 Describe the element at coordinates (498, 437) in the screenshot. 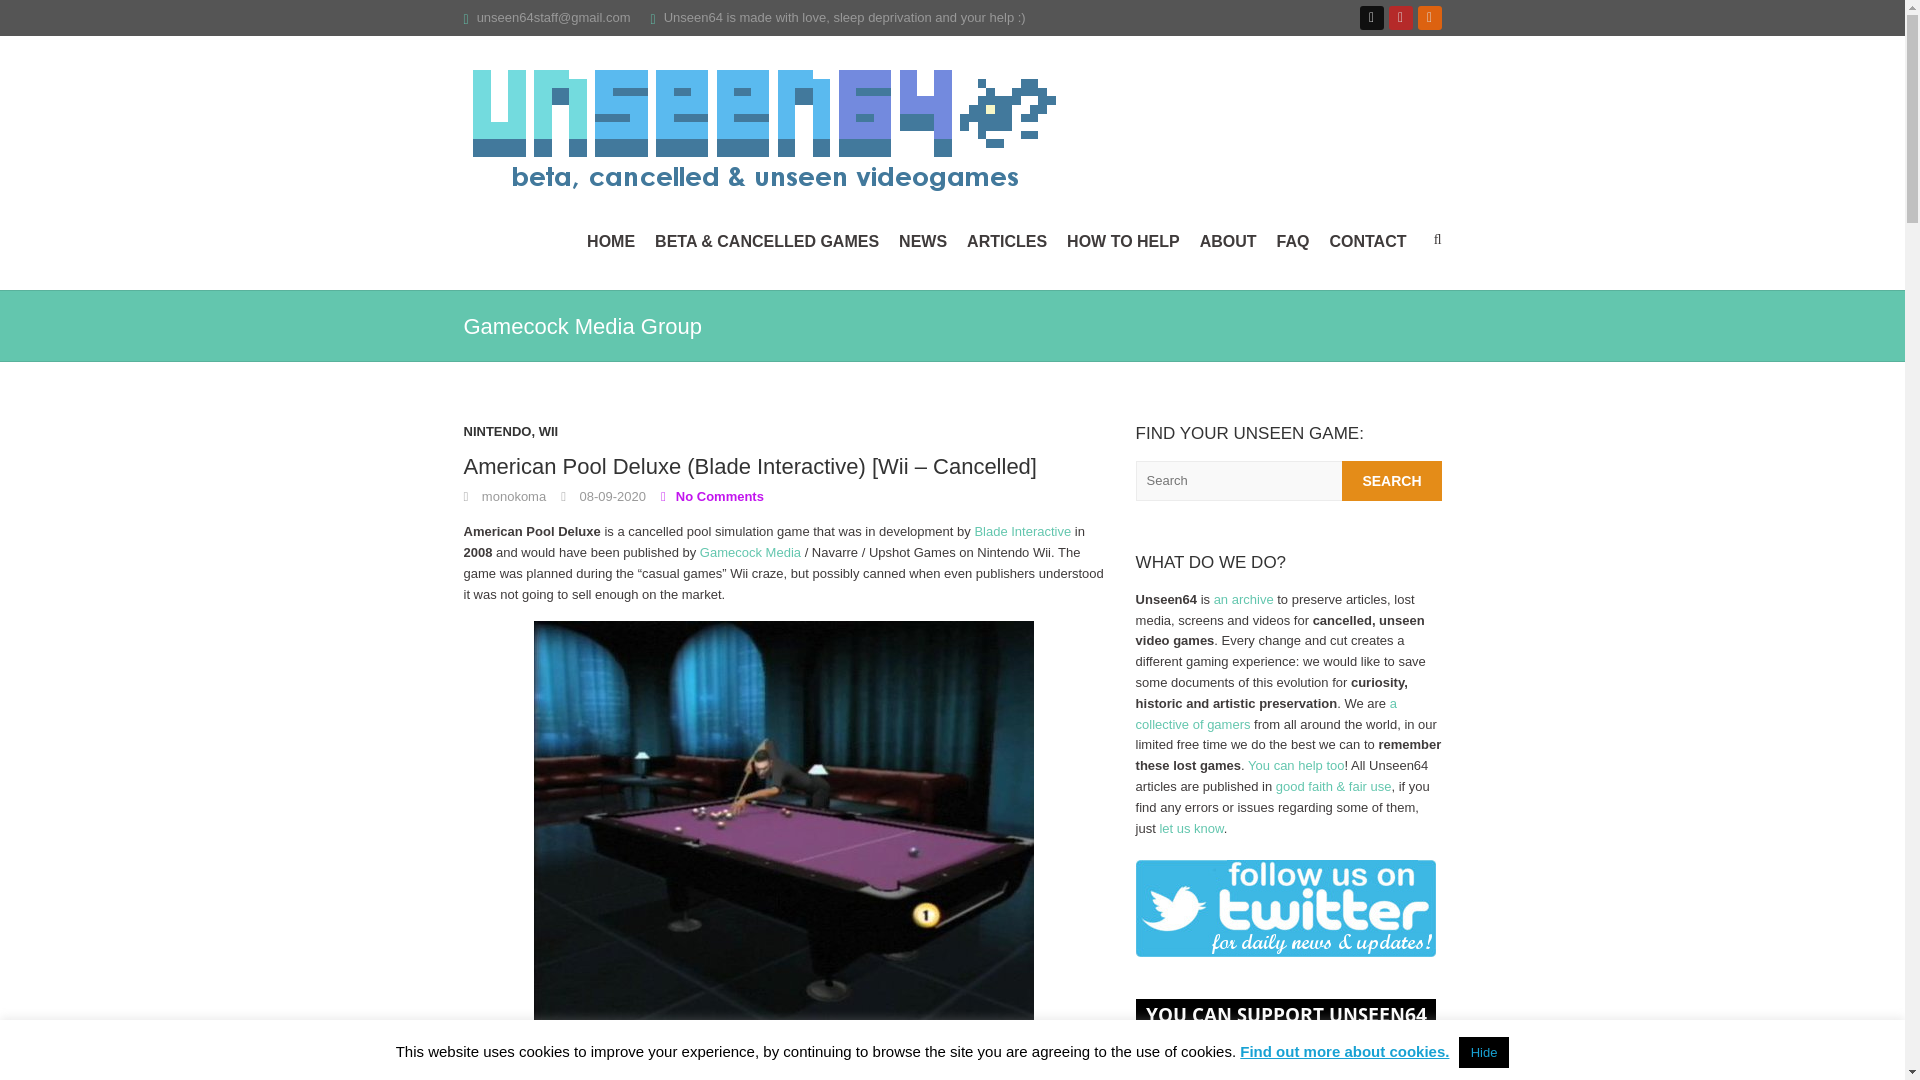

I see `NINTENDO` at that location.